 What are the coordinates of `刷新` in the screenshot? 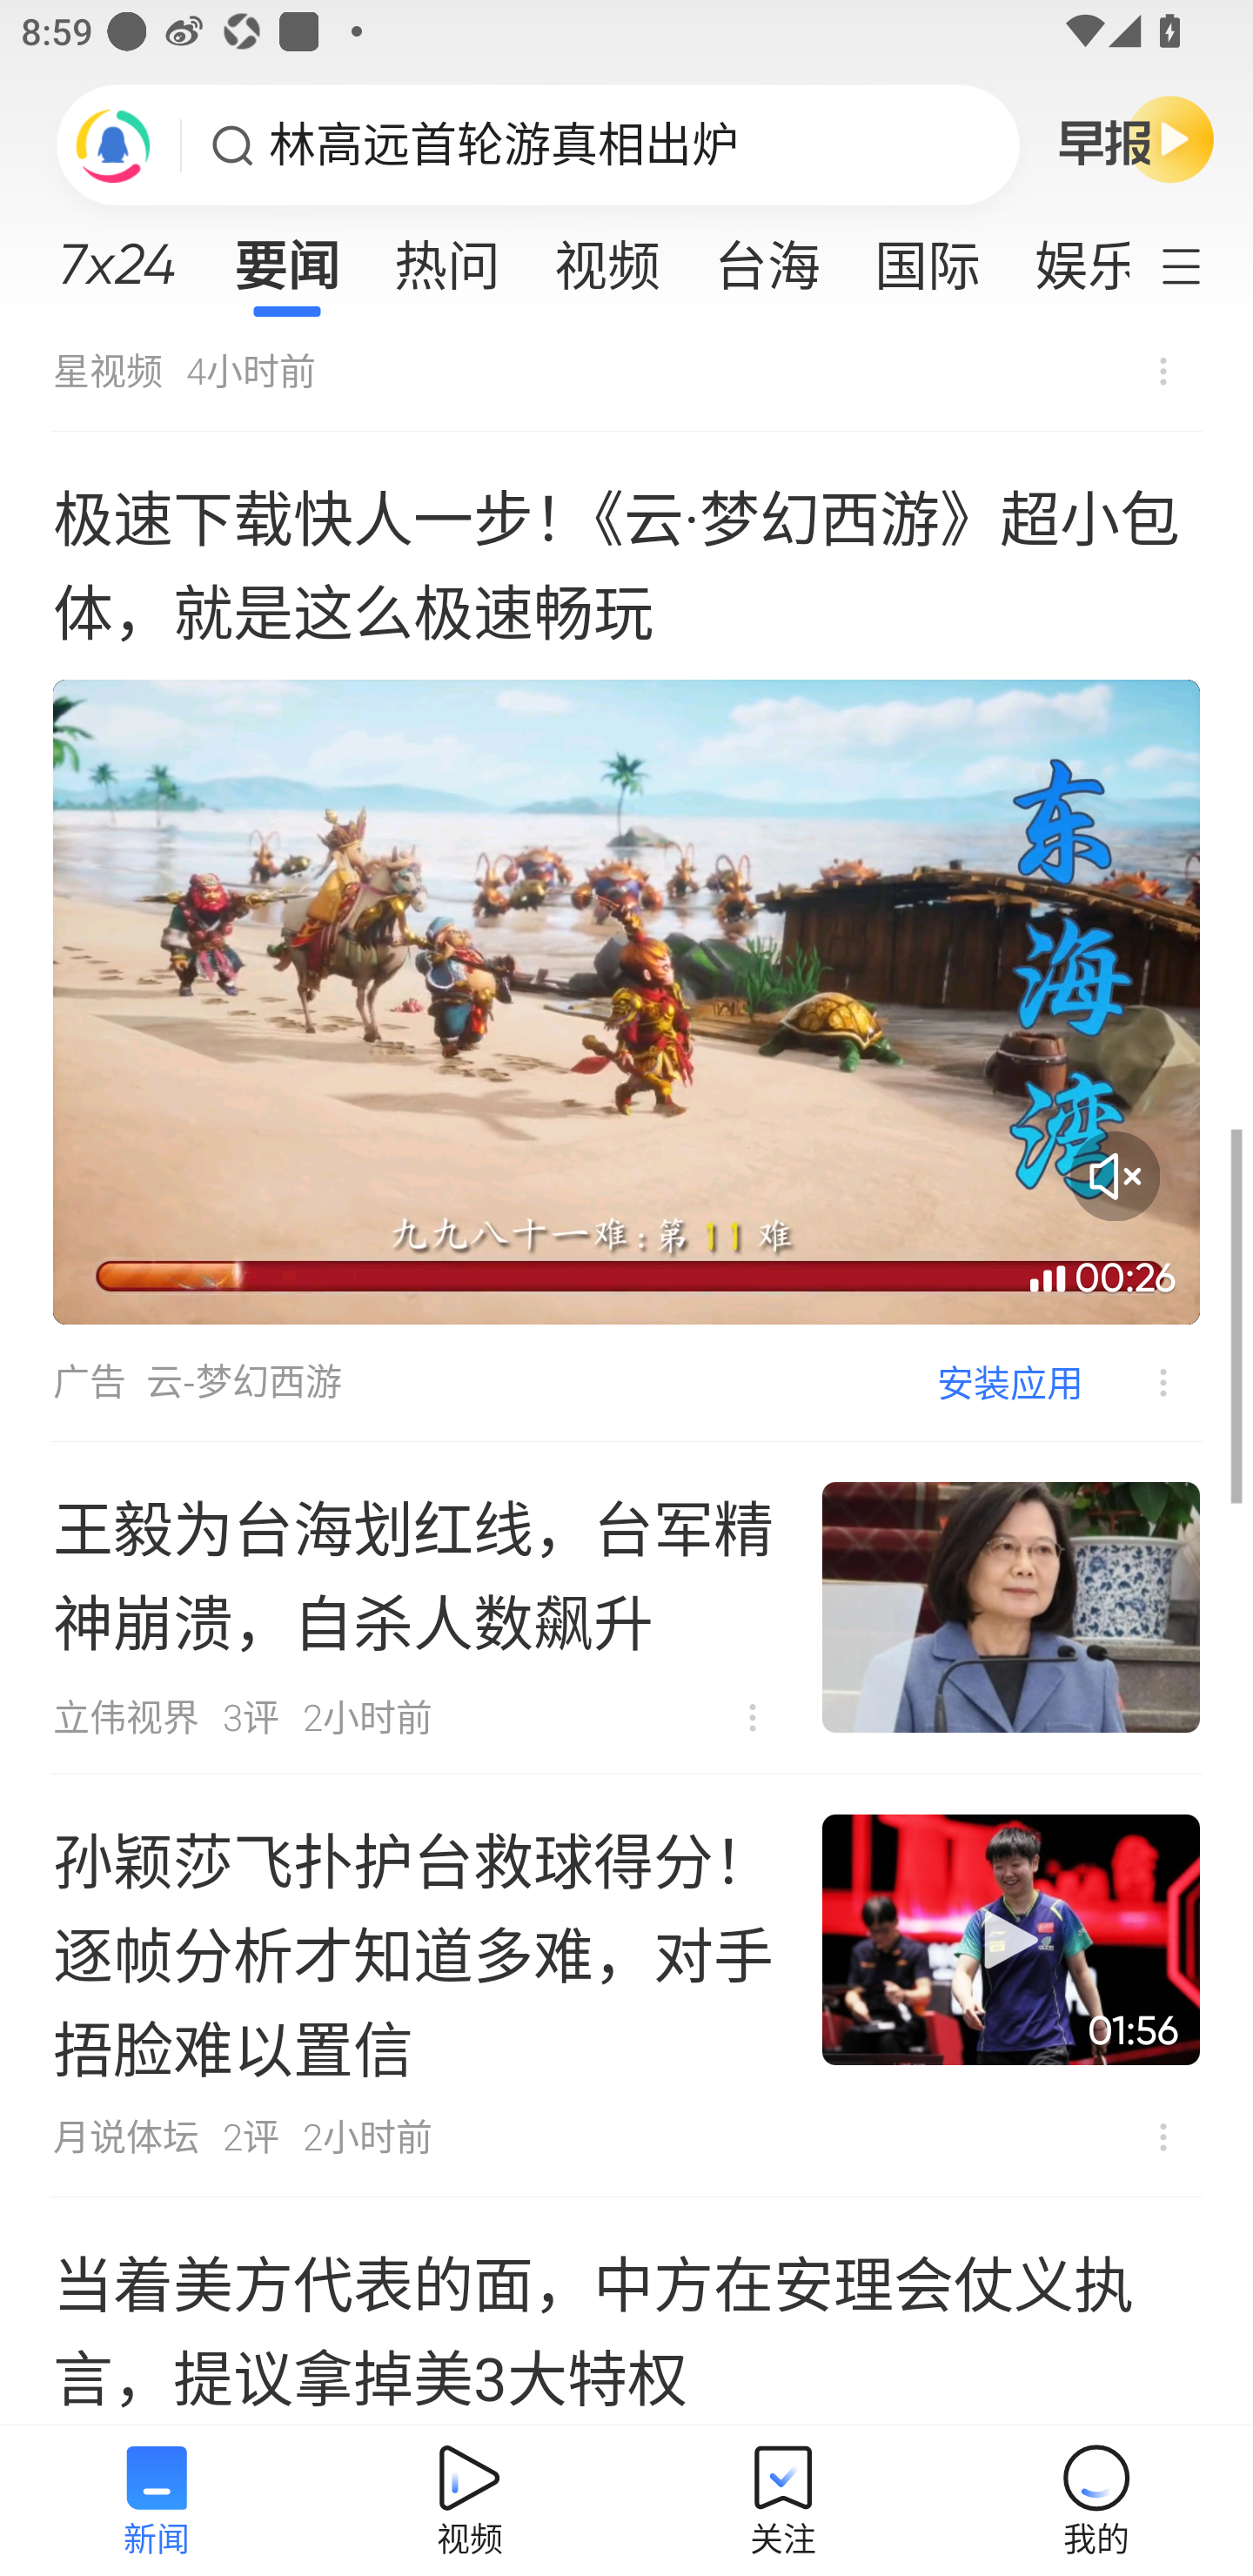 It's located at (113, 144).